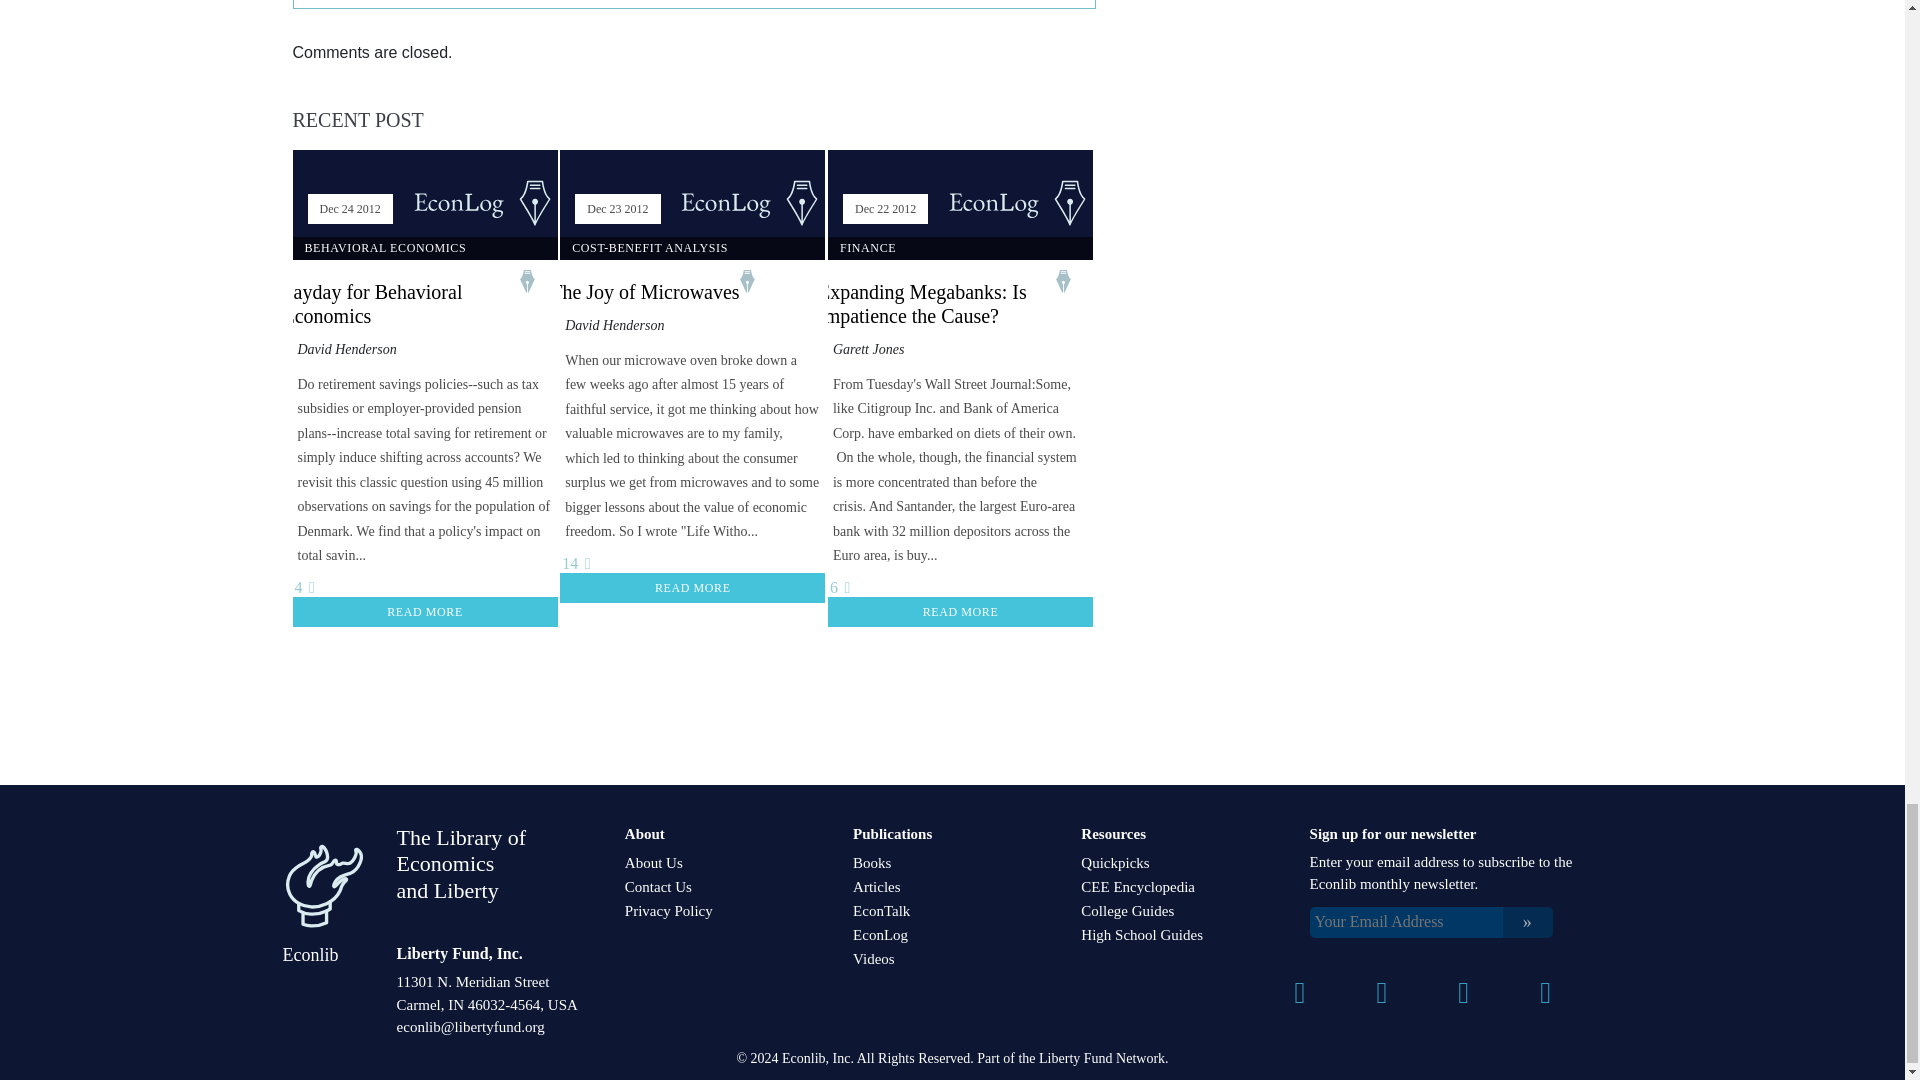  What do you see at coordinates (868, 350) in the screenshot?
I see `Garett Jones` at bounding box center [868, 350].